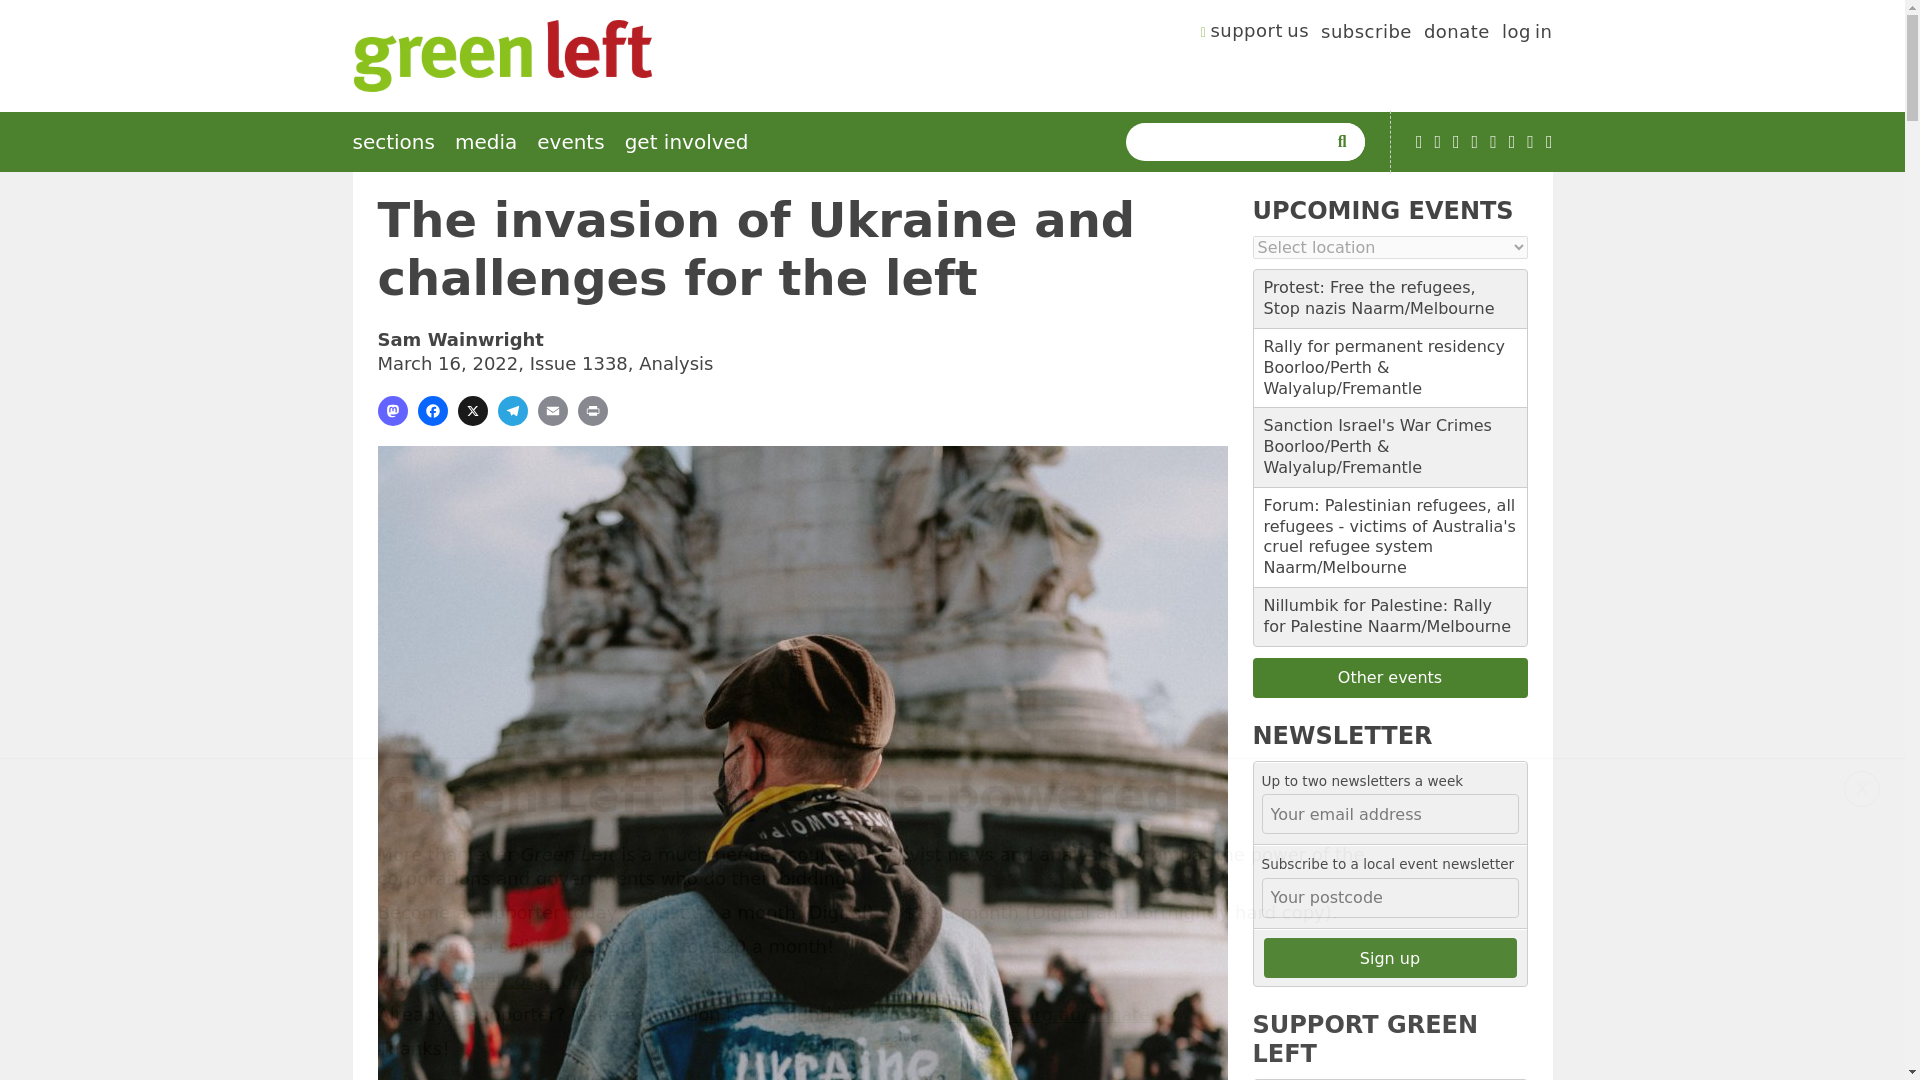 Image resolution: width=1920 pixels, height=1080 pixels. Describe the element at coordinates (392, 410) in the screenshot. I see `Share on Mastondon` at that location.